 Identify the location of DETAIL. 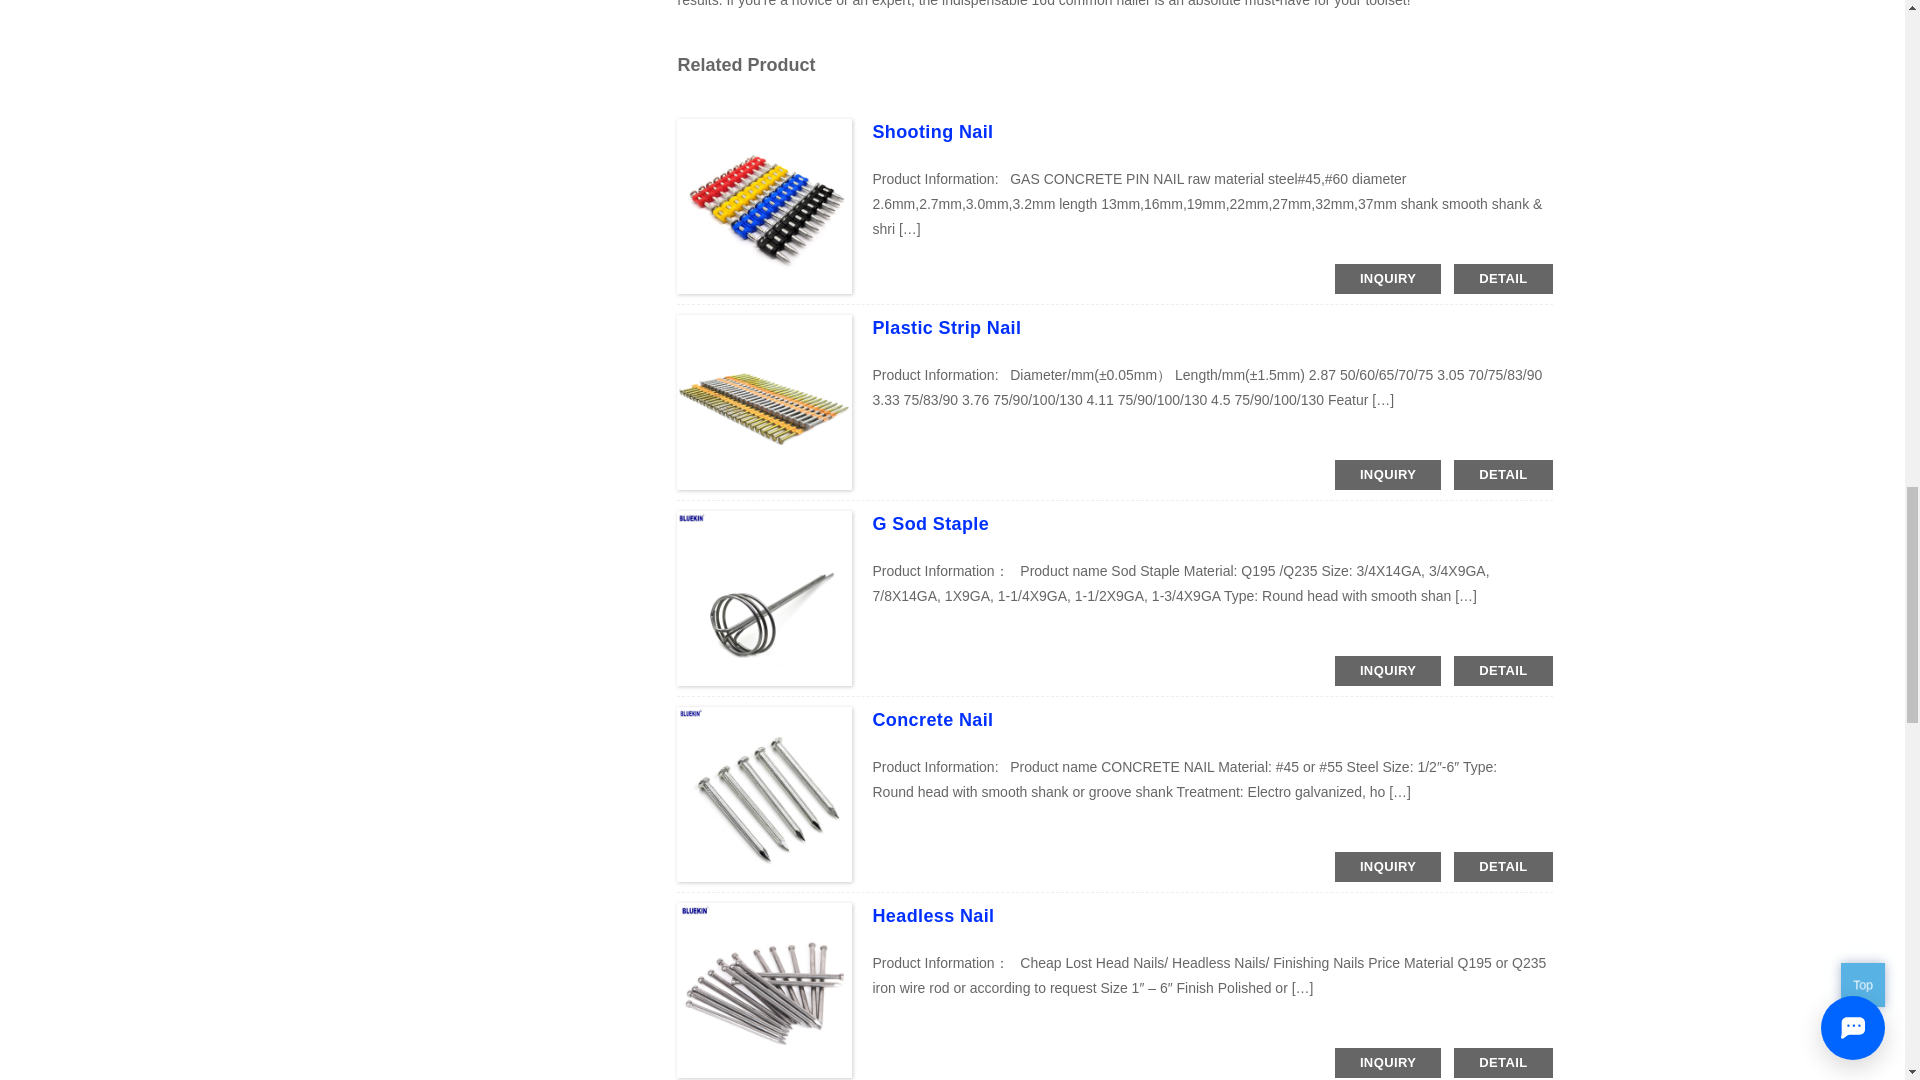
(1502, 867).